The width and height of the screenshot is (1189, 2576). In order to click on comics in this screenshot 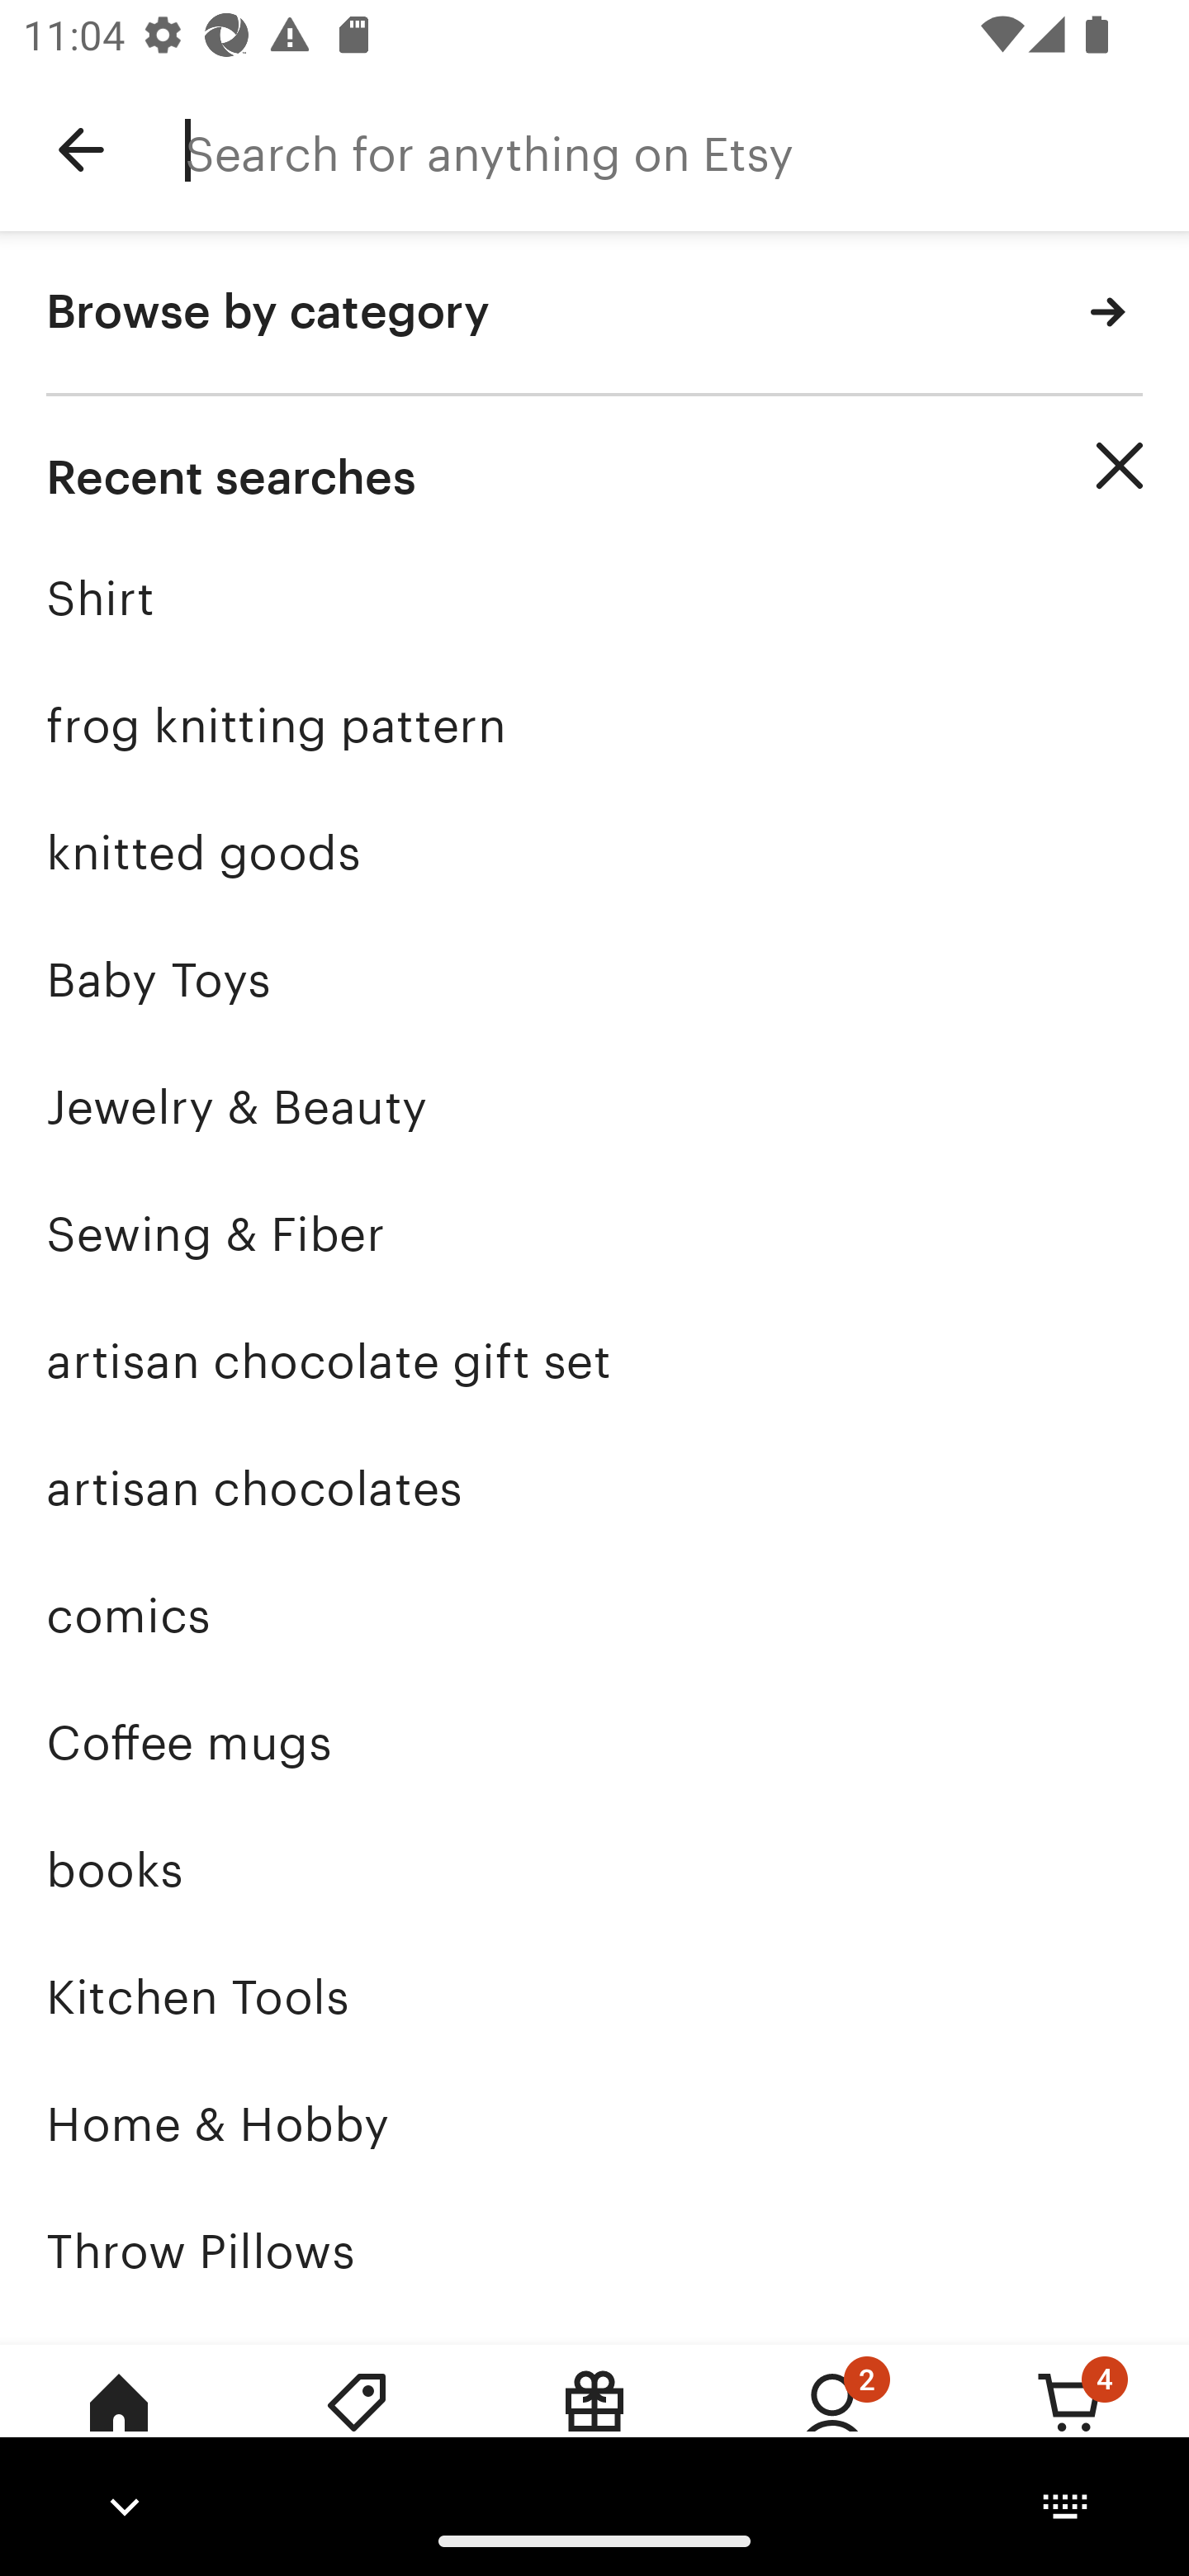, I will do `click(594, 1617)`.